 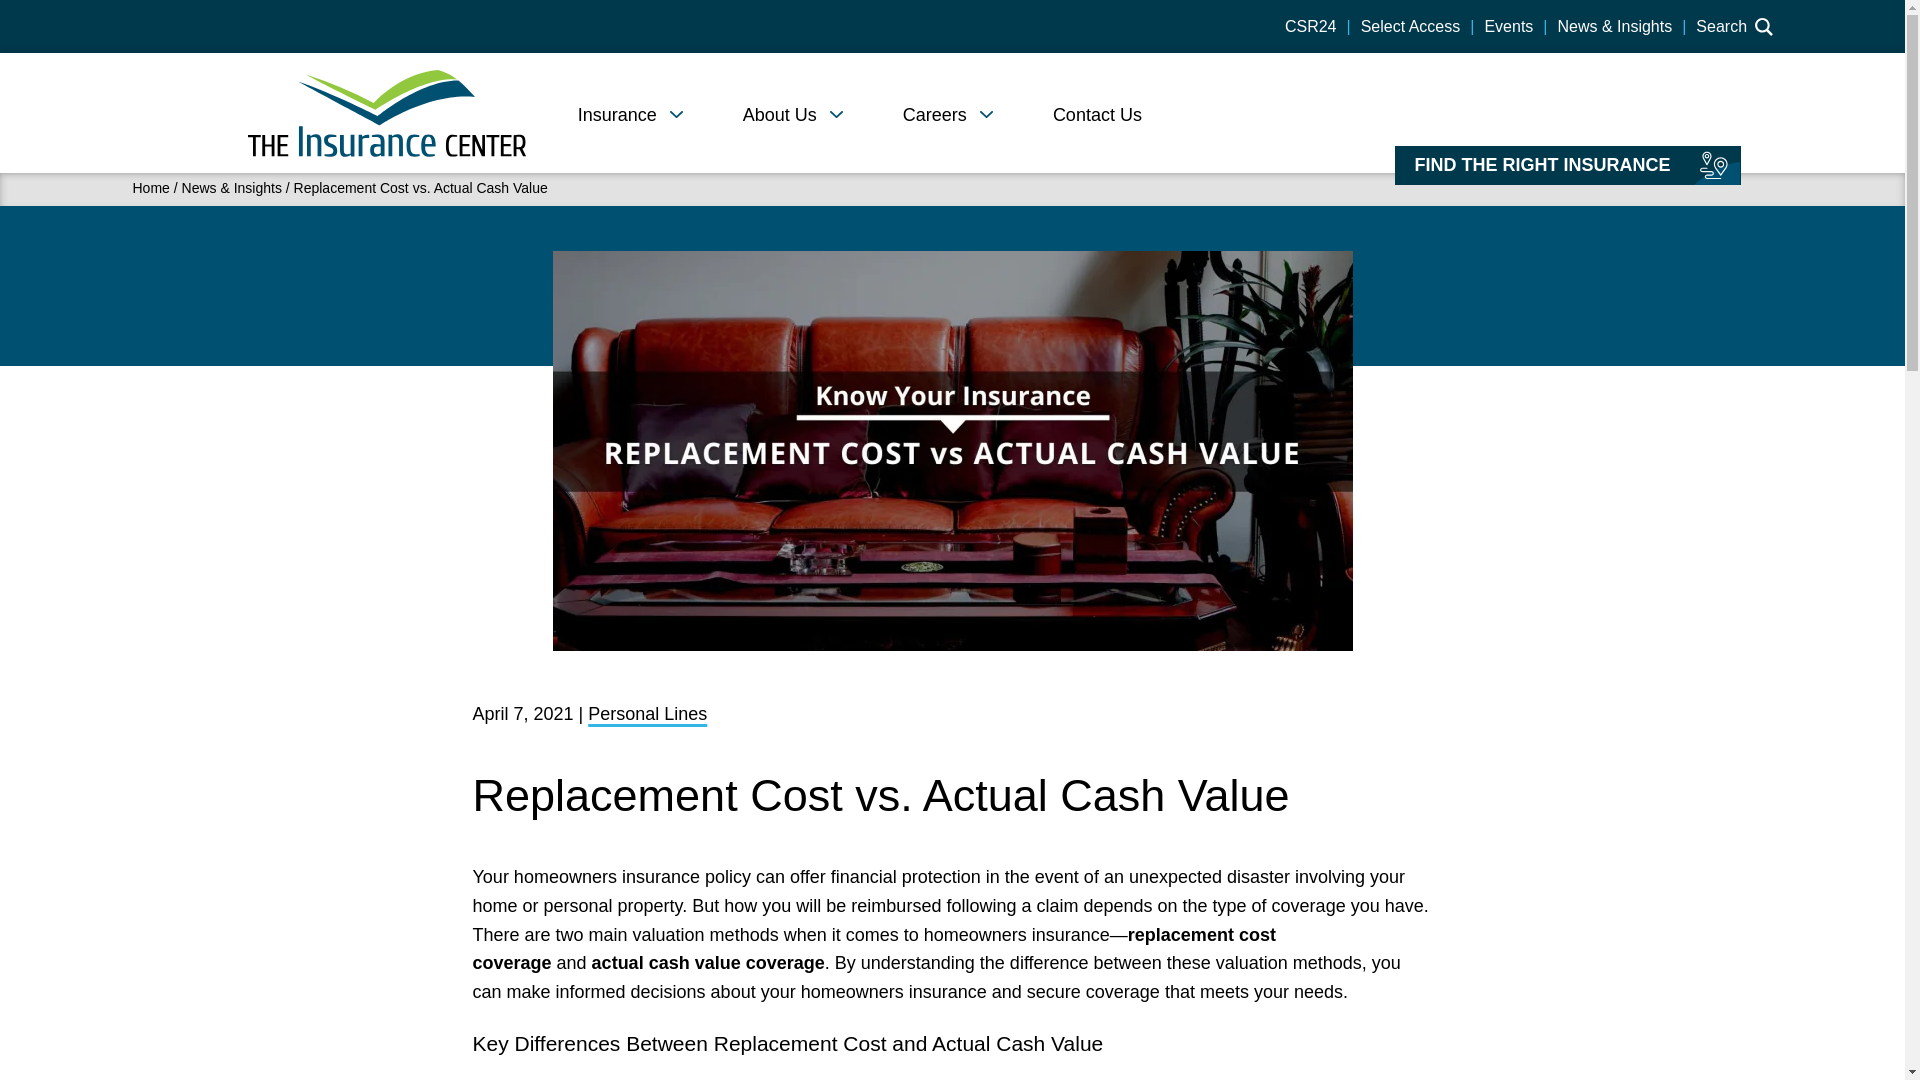 I want to click on Search, so click(x=1734, y=26).